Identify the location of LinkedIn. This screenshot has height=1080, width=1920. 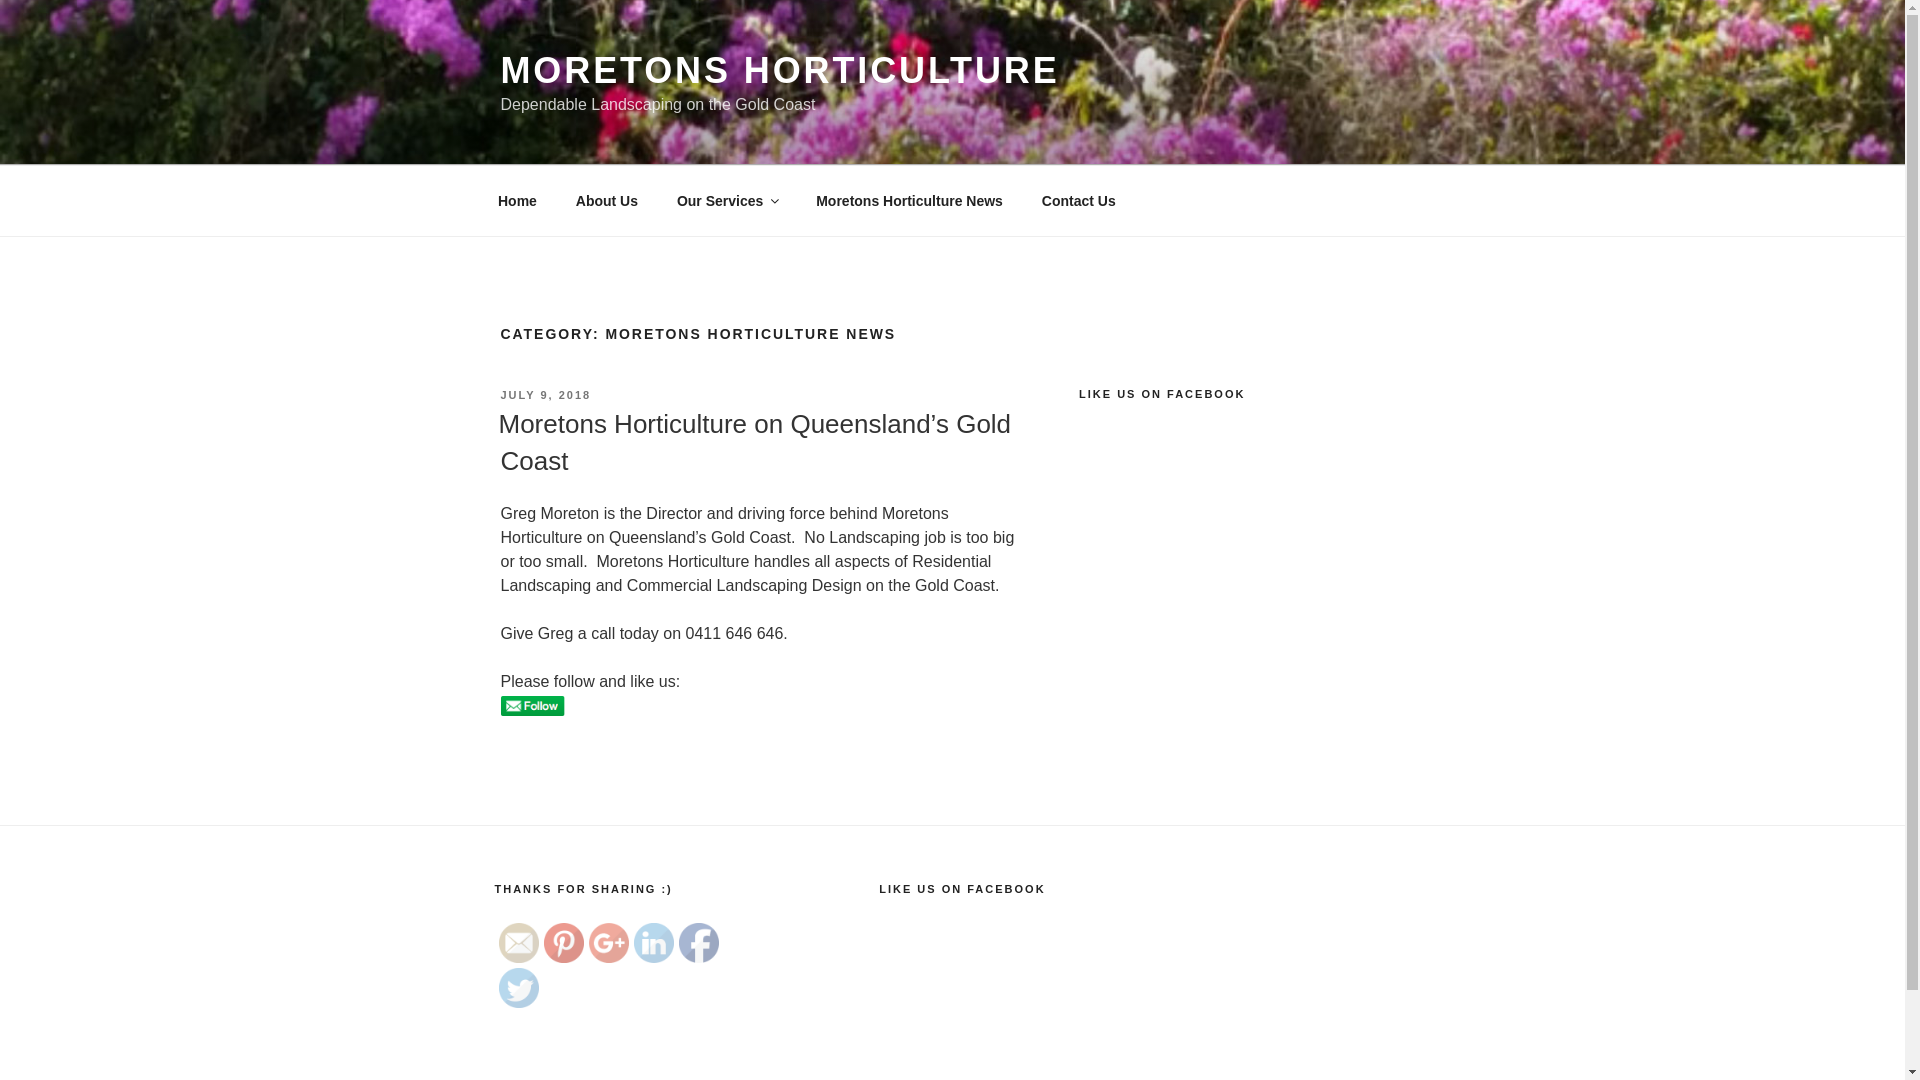
(654, 943).